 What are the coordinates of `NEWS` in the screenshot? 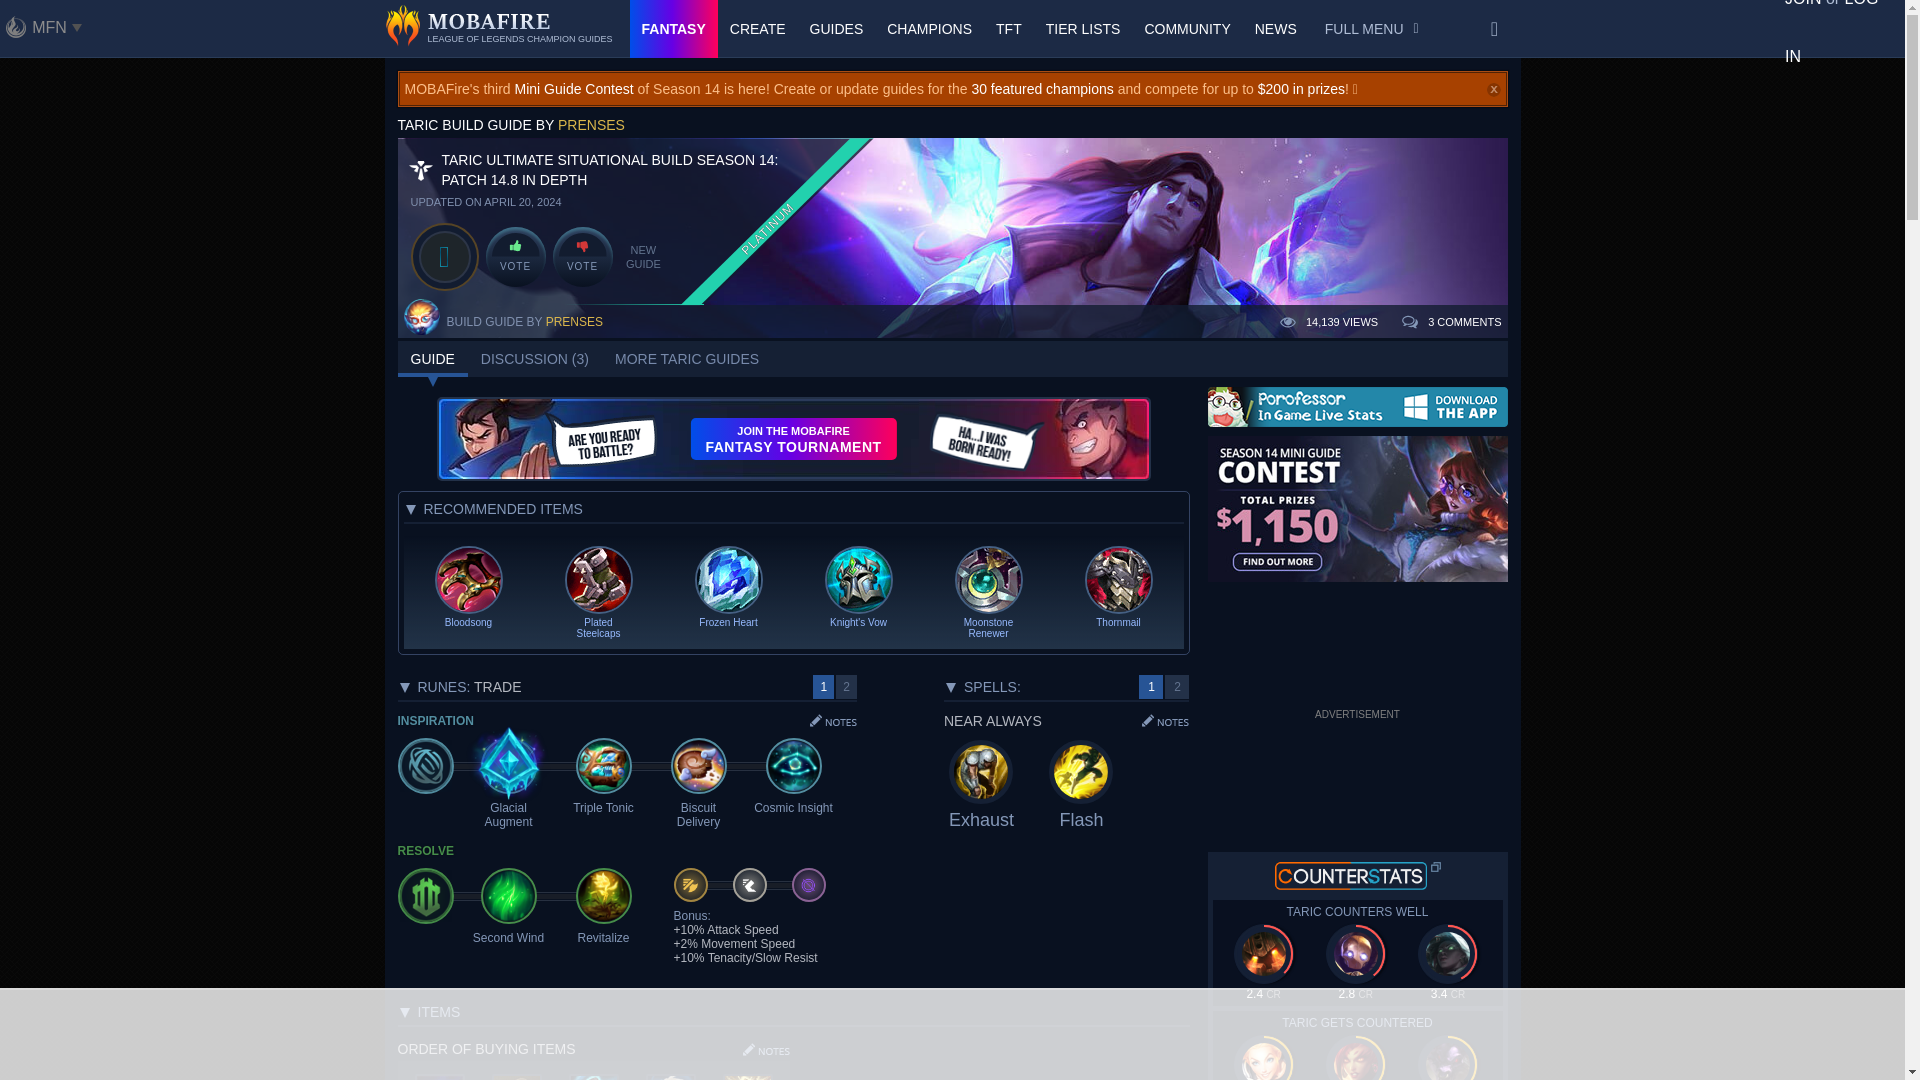 It's located at (1276, 29).